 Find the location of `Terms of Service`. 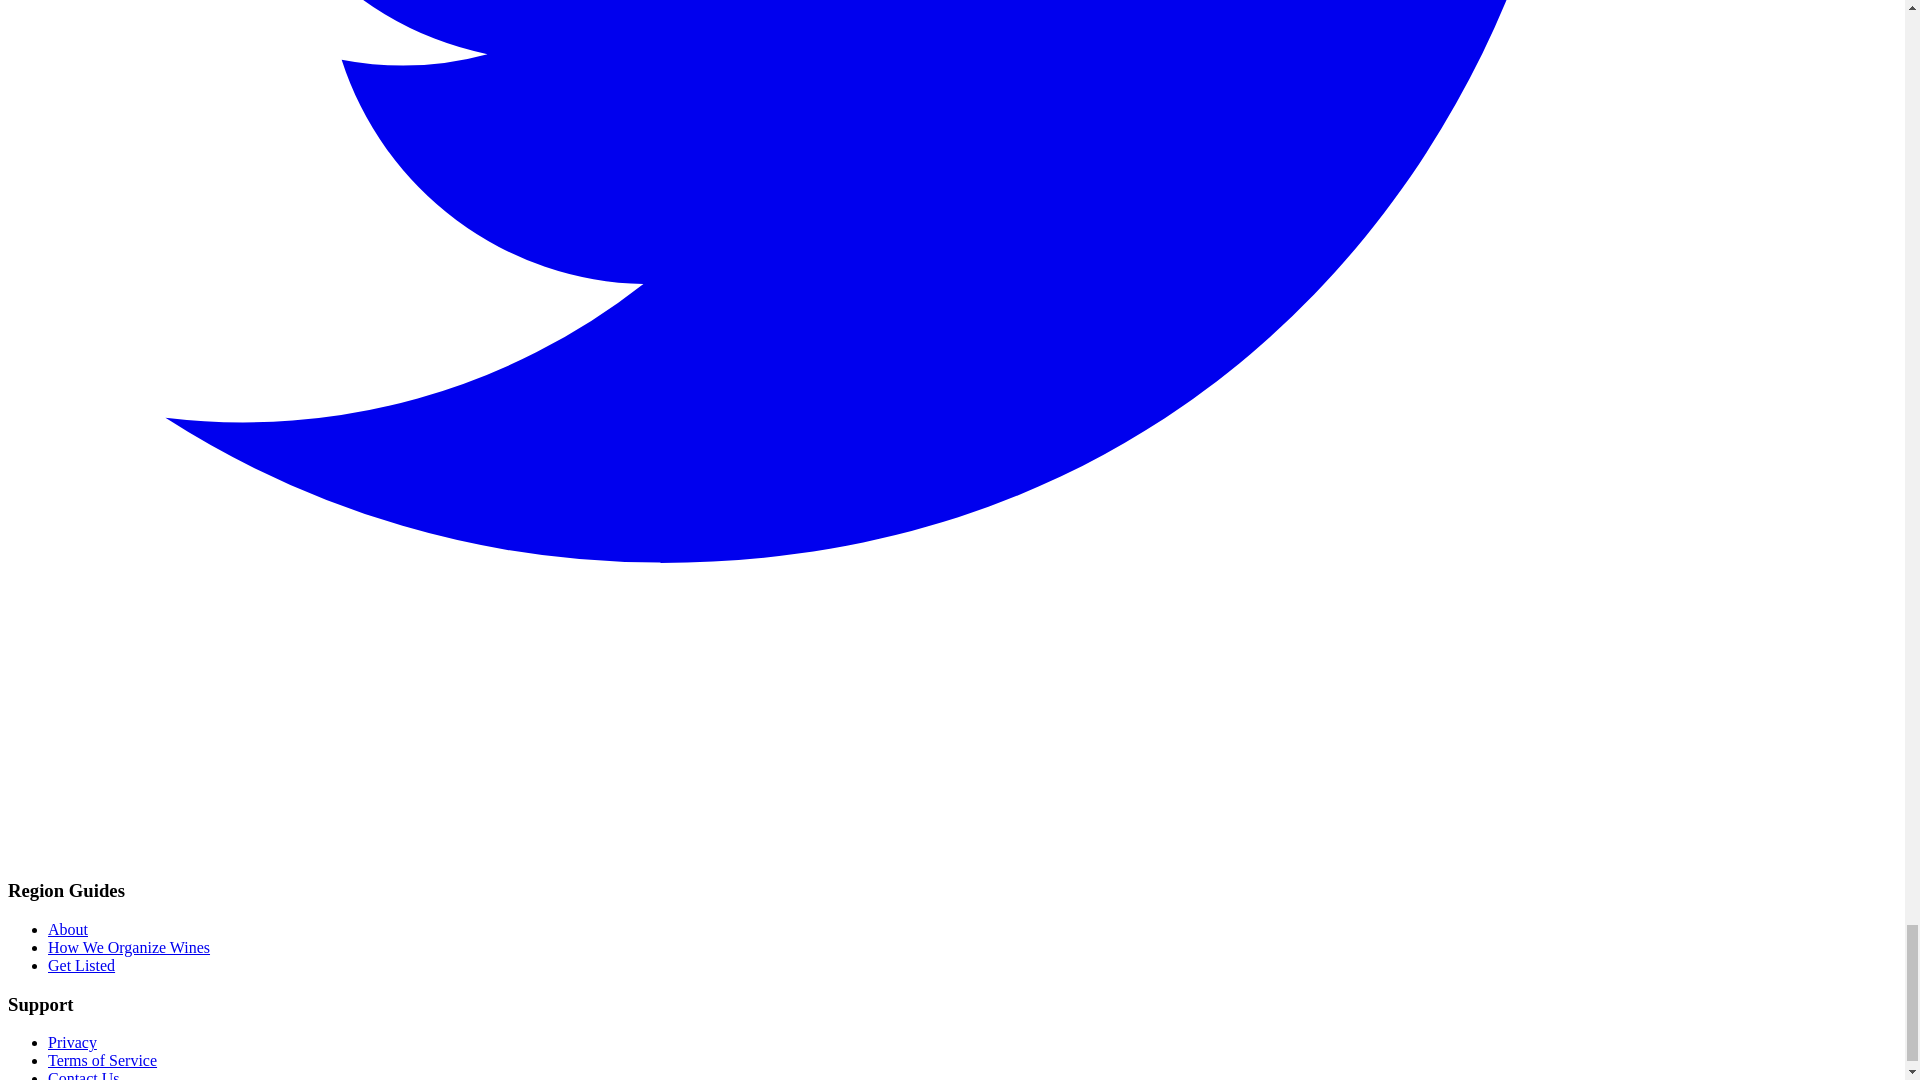

Terms of Service is located at coordinates (102, 1060).